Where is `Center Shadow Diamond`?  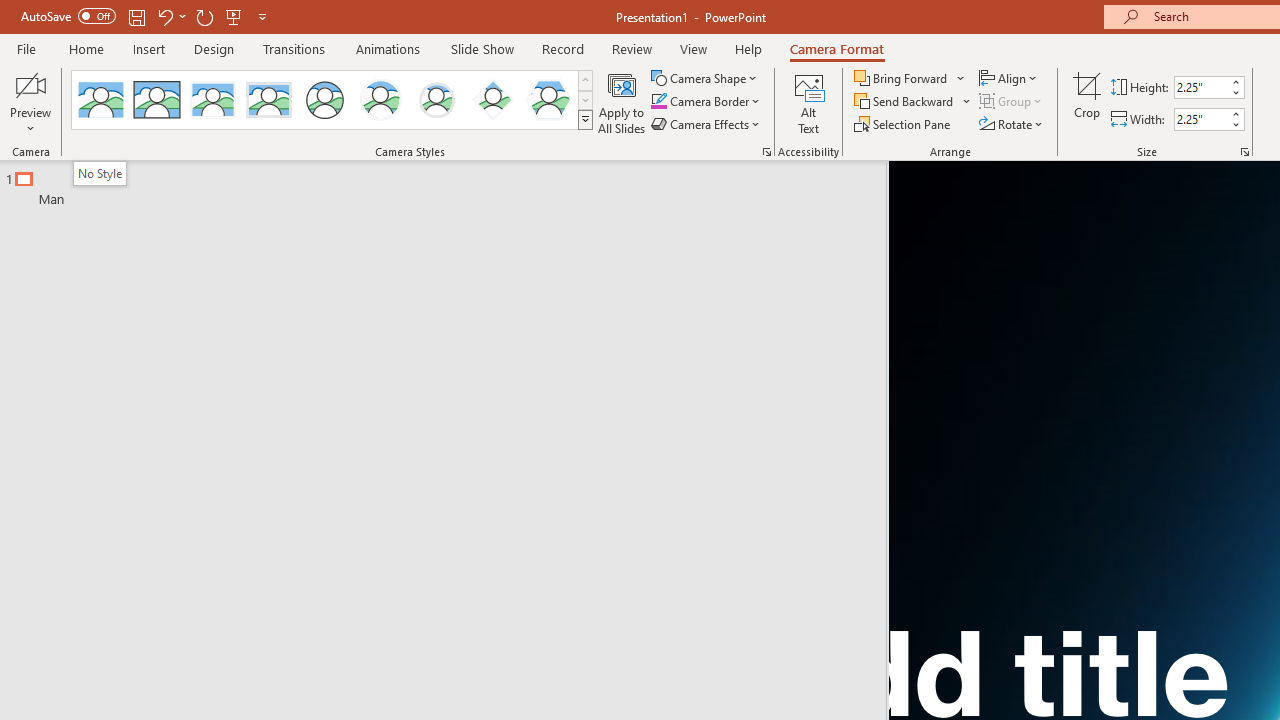 Center Shadow Diamond is located at coordinates (492, 100).